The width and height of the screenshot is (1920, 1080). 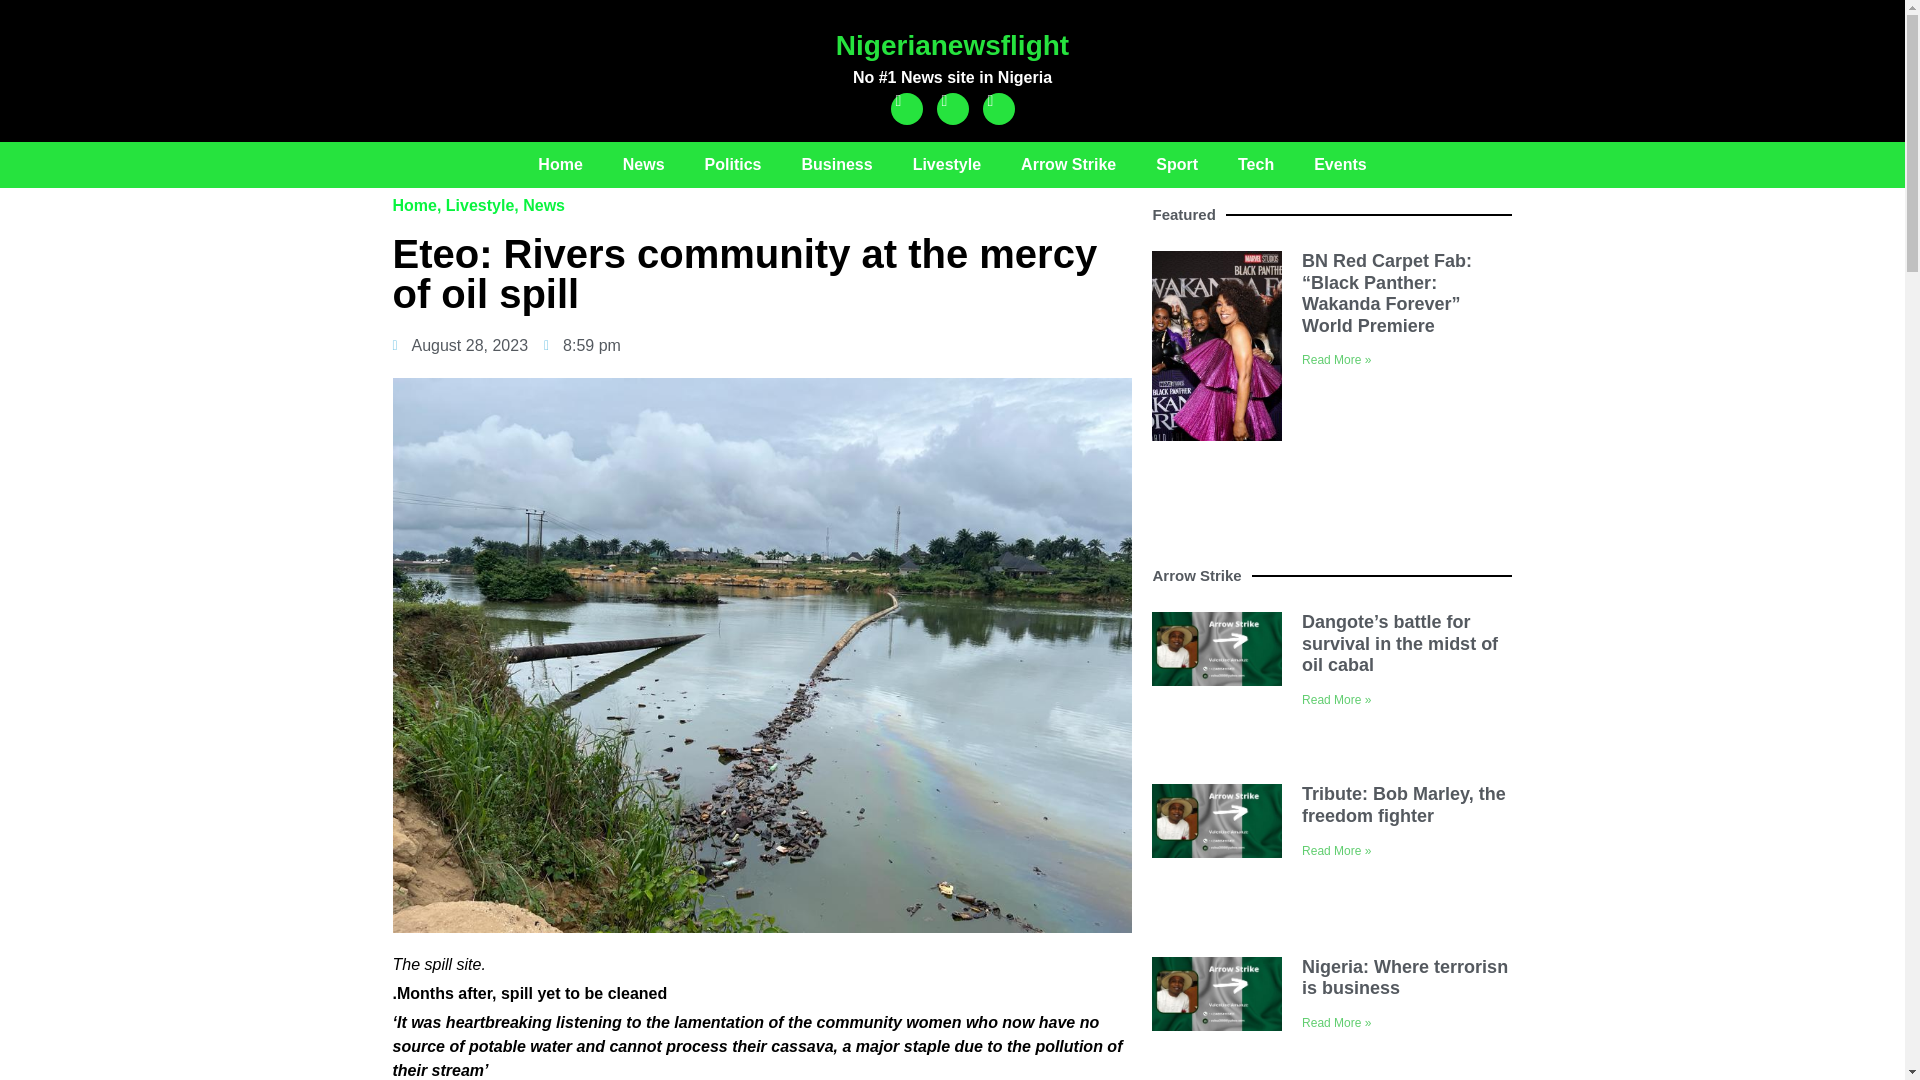 I want to click on Sport, so click(x=1176, y=164).